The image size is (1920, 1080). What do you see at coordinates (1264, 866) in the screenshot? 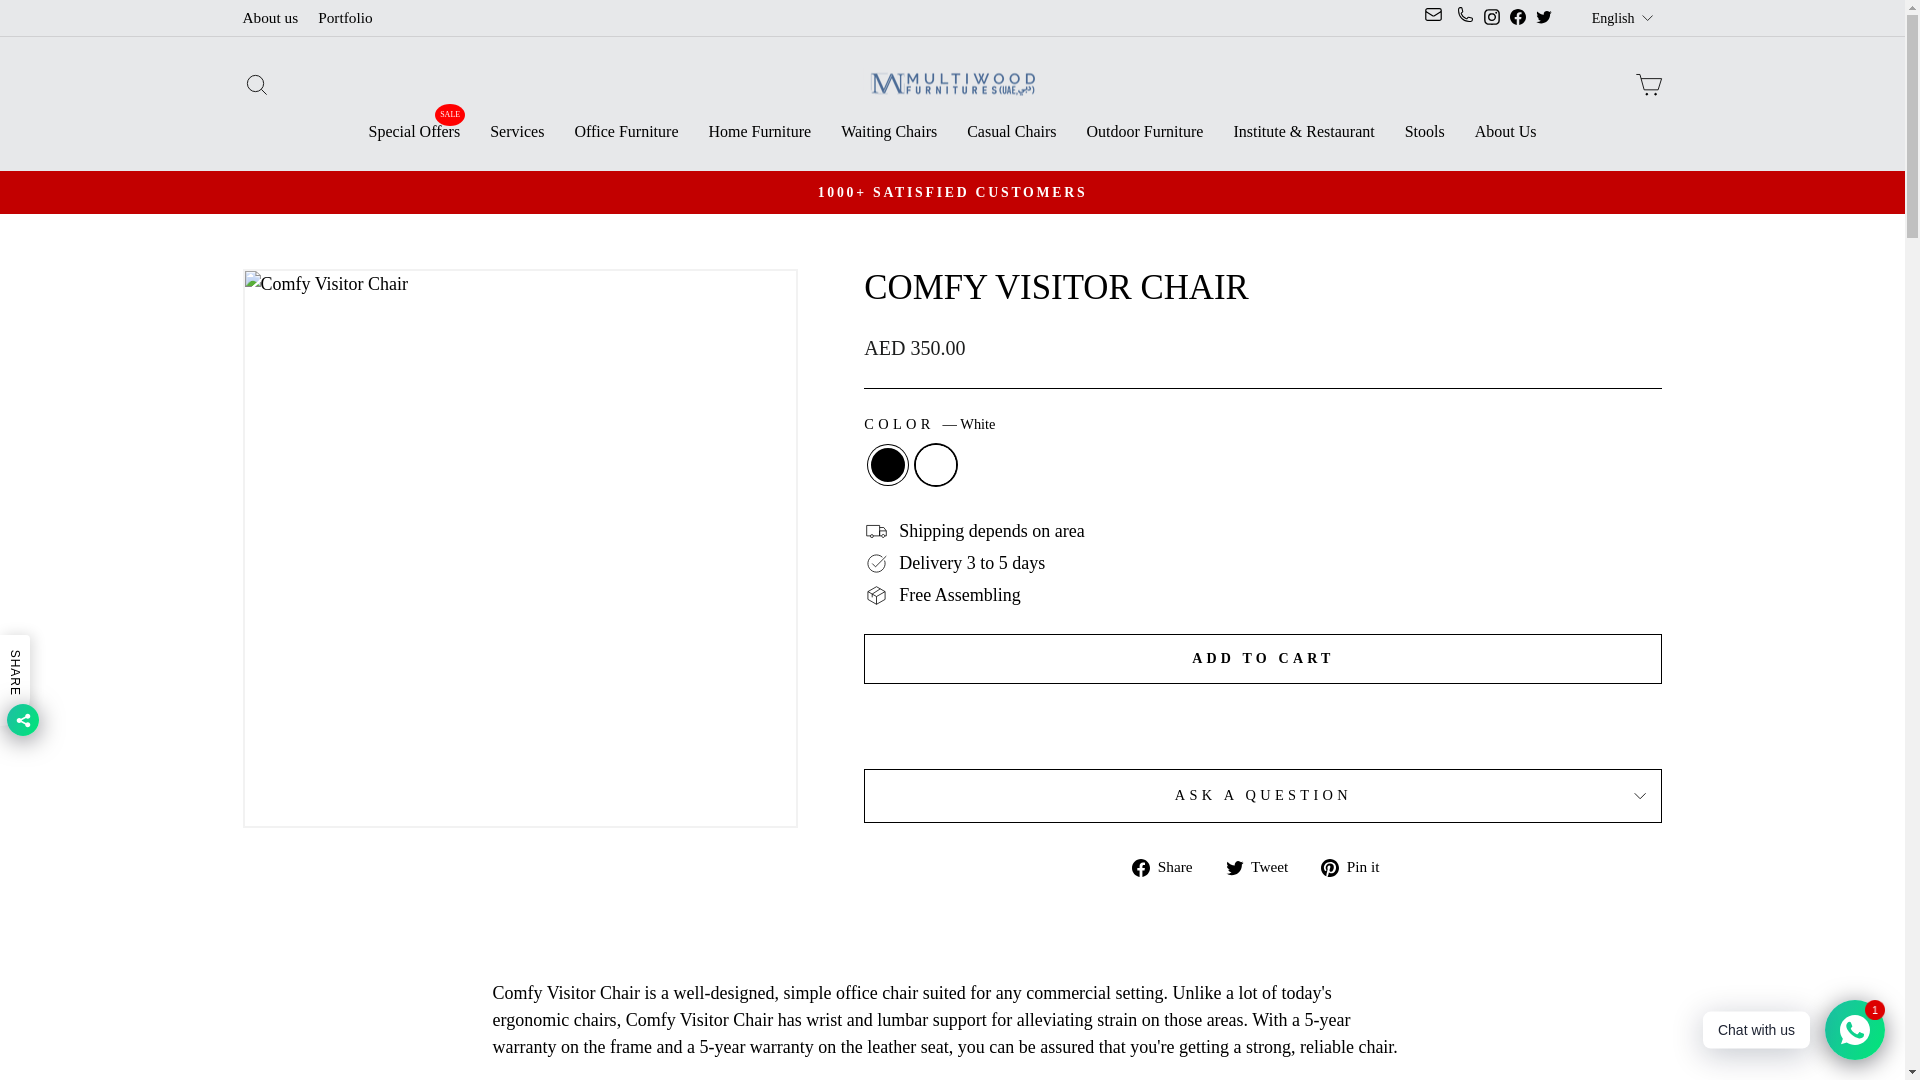
I see `Tweet on Twitter` at bounding box center [1264, 866].